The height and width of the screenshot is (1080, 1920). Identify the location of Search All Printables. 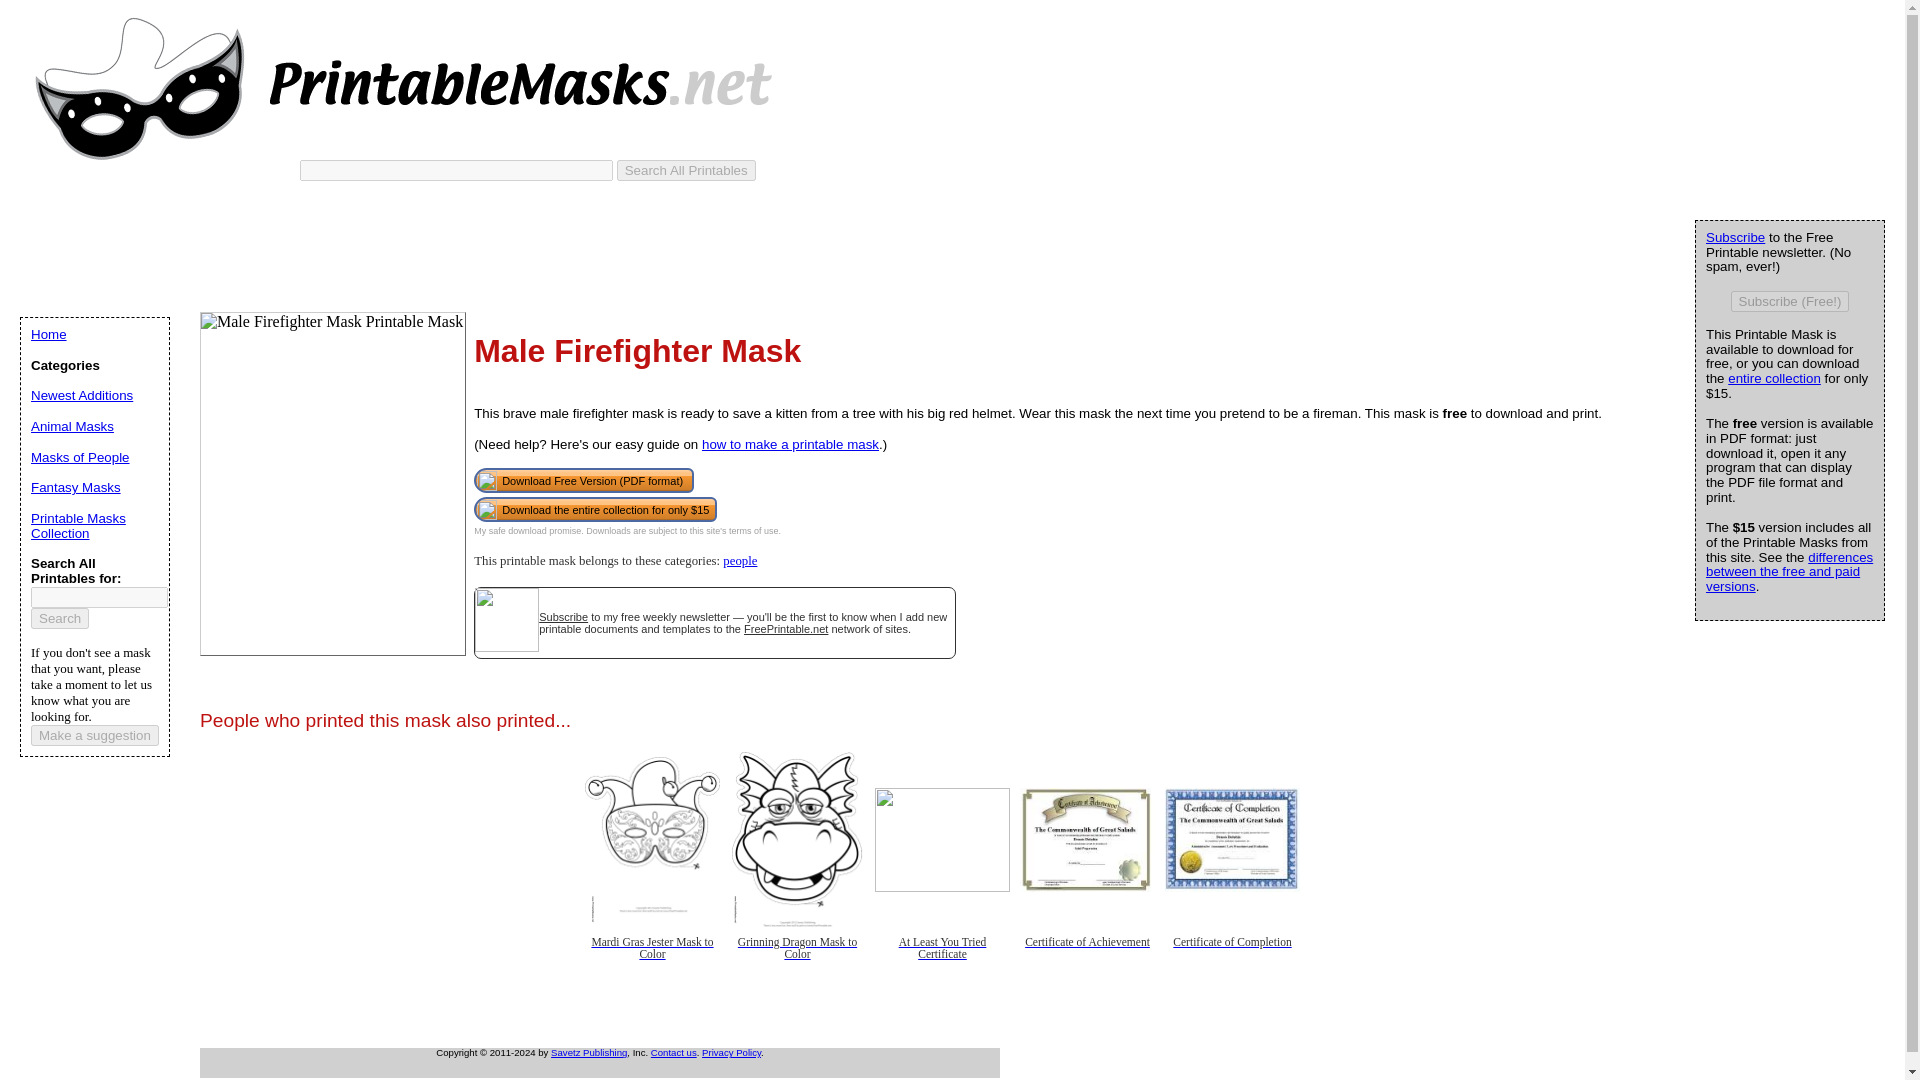
(686, 170).